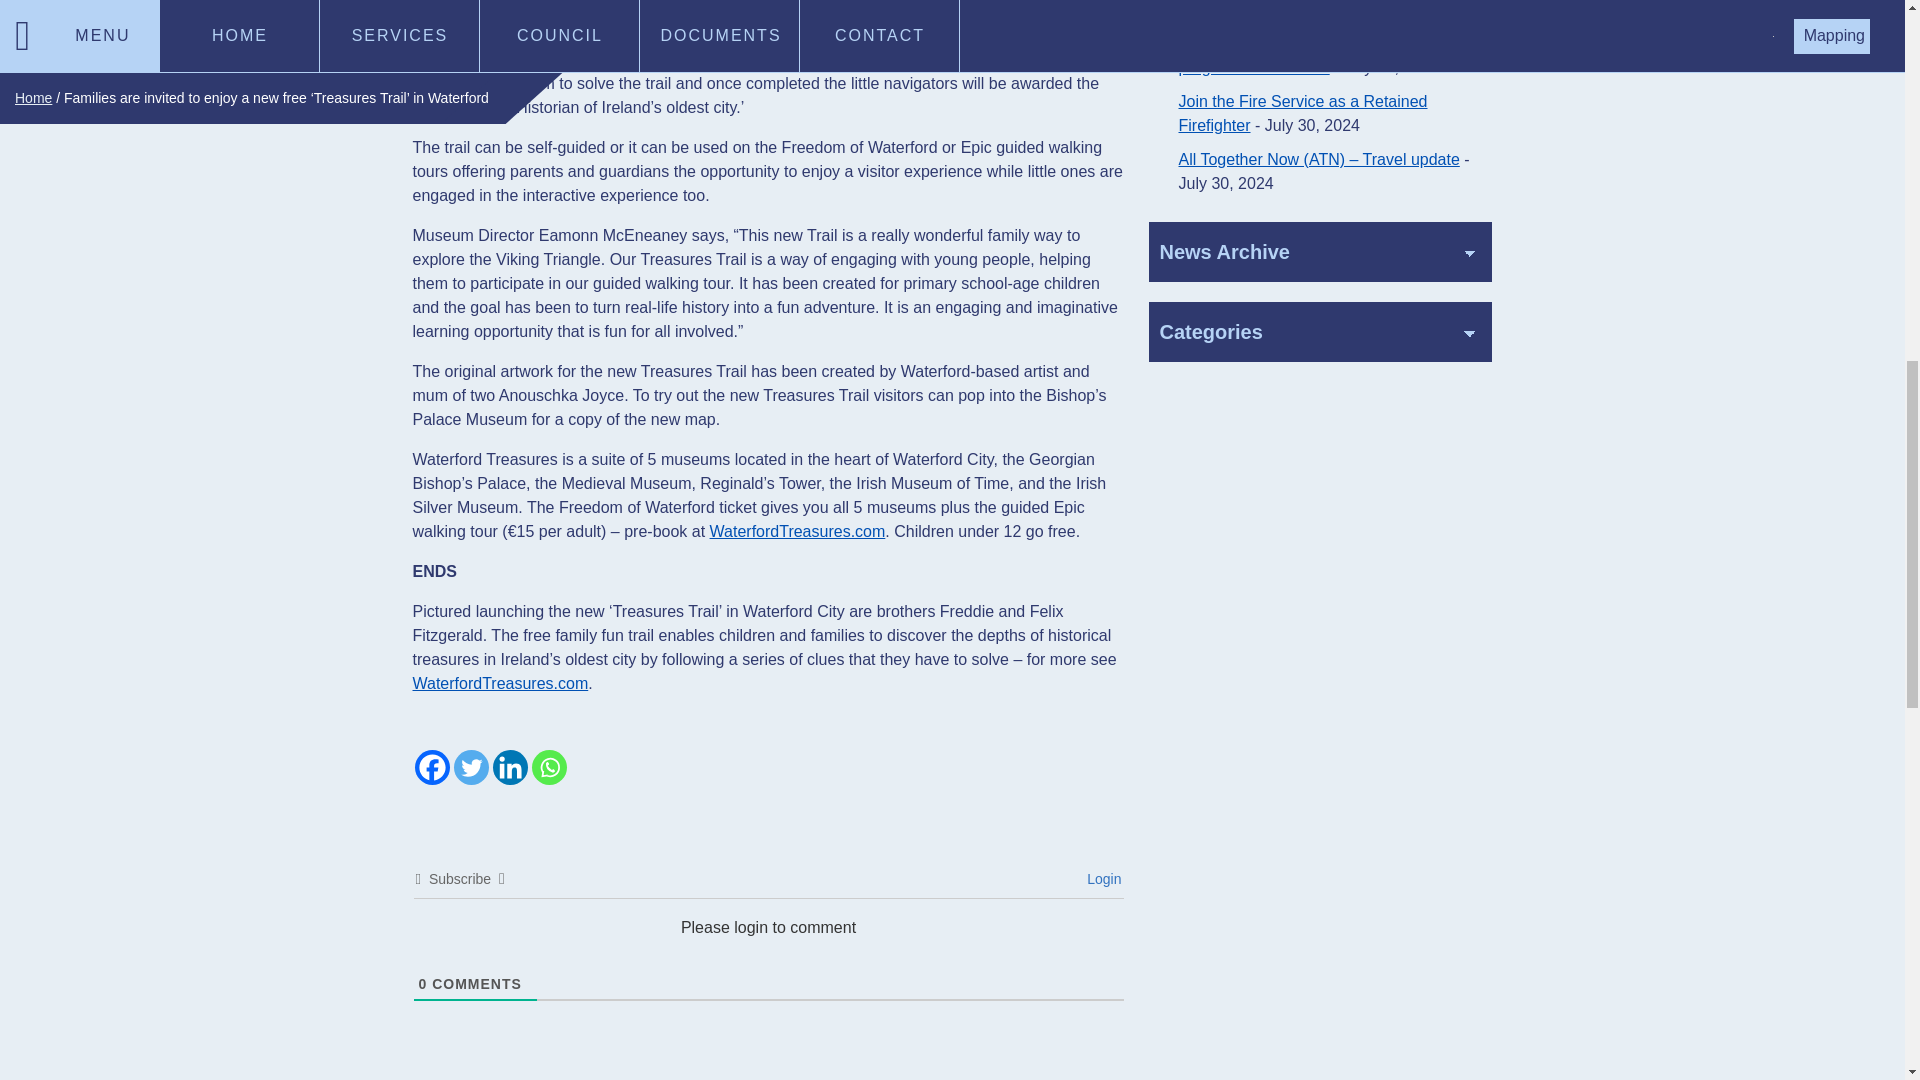 This screenshot has height=1080, width=1920. I want to click on Linkedin, so click(508, 767).